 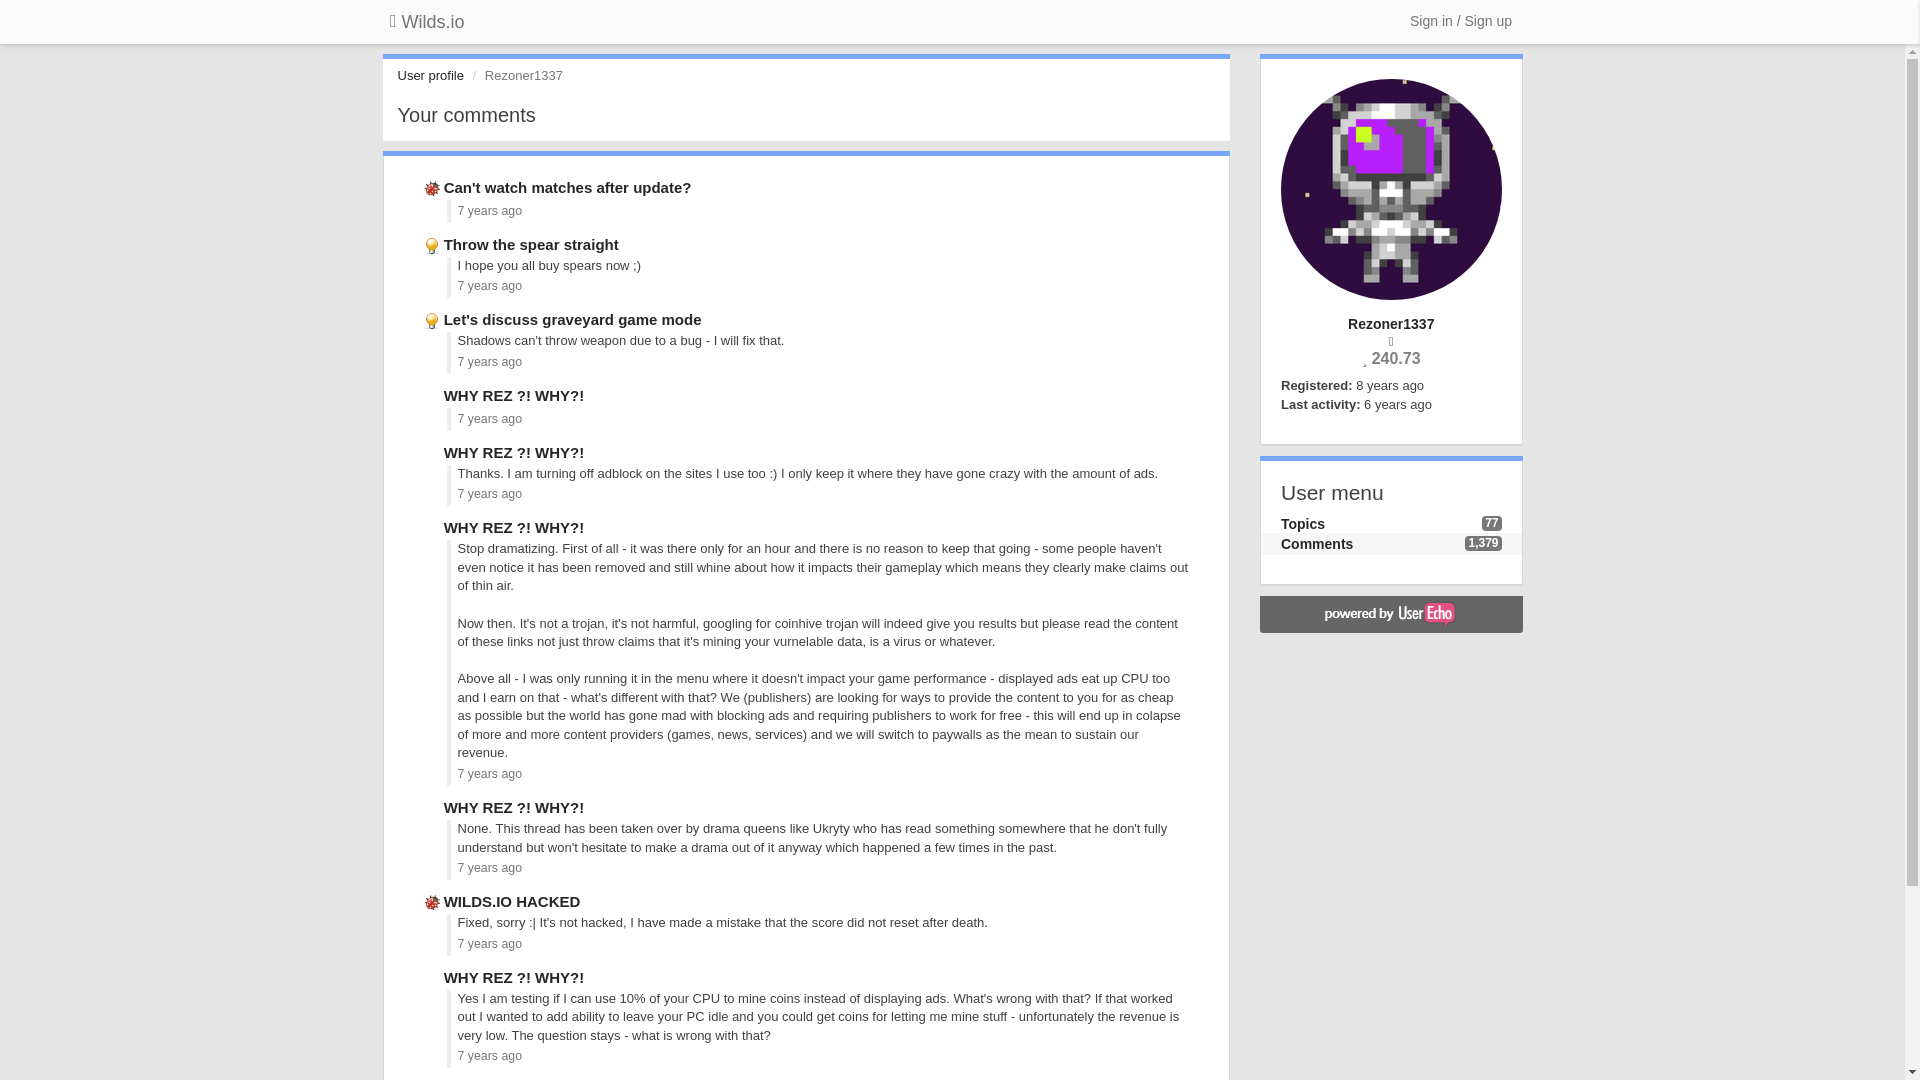 What do you see at coordinates (430, 76) in the screenshot?
I see `User profile` at bounding box center [430, 76].